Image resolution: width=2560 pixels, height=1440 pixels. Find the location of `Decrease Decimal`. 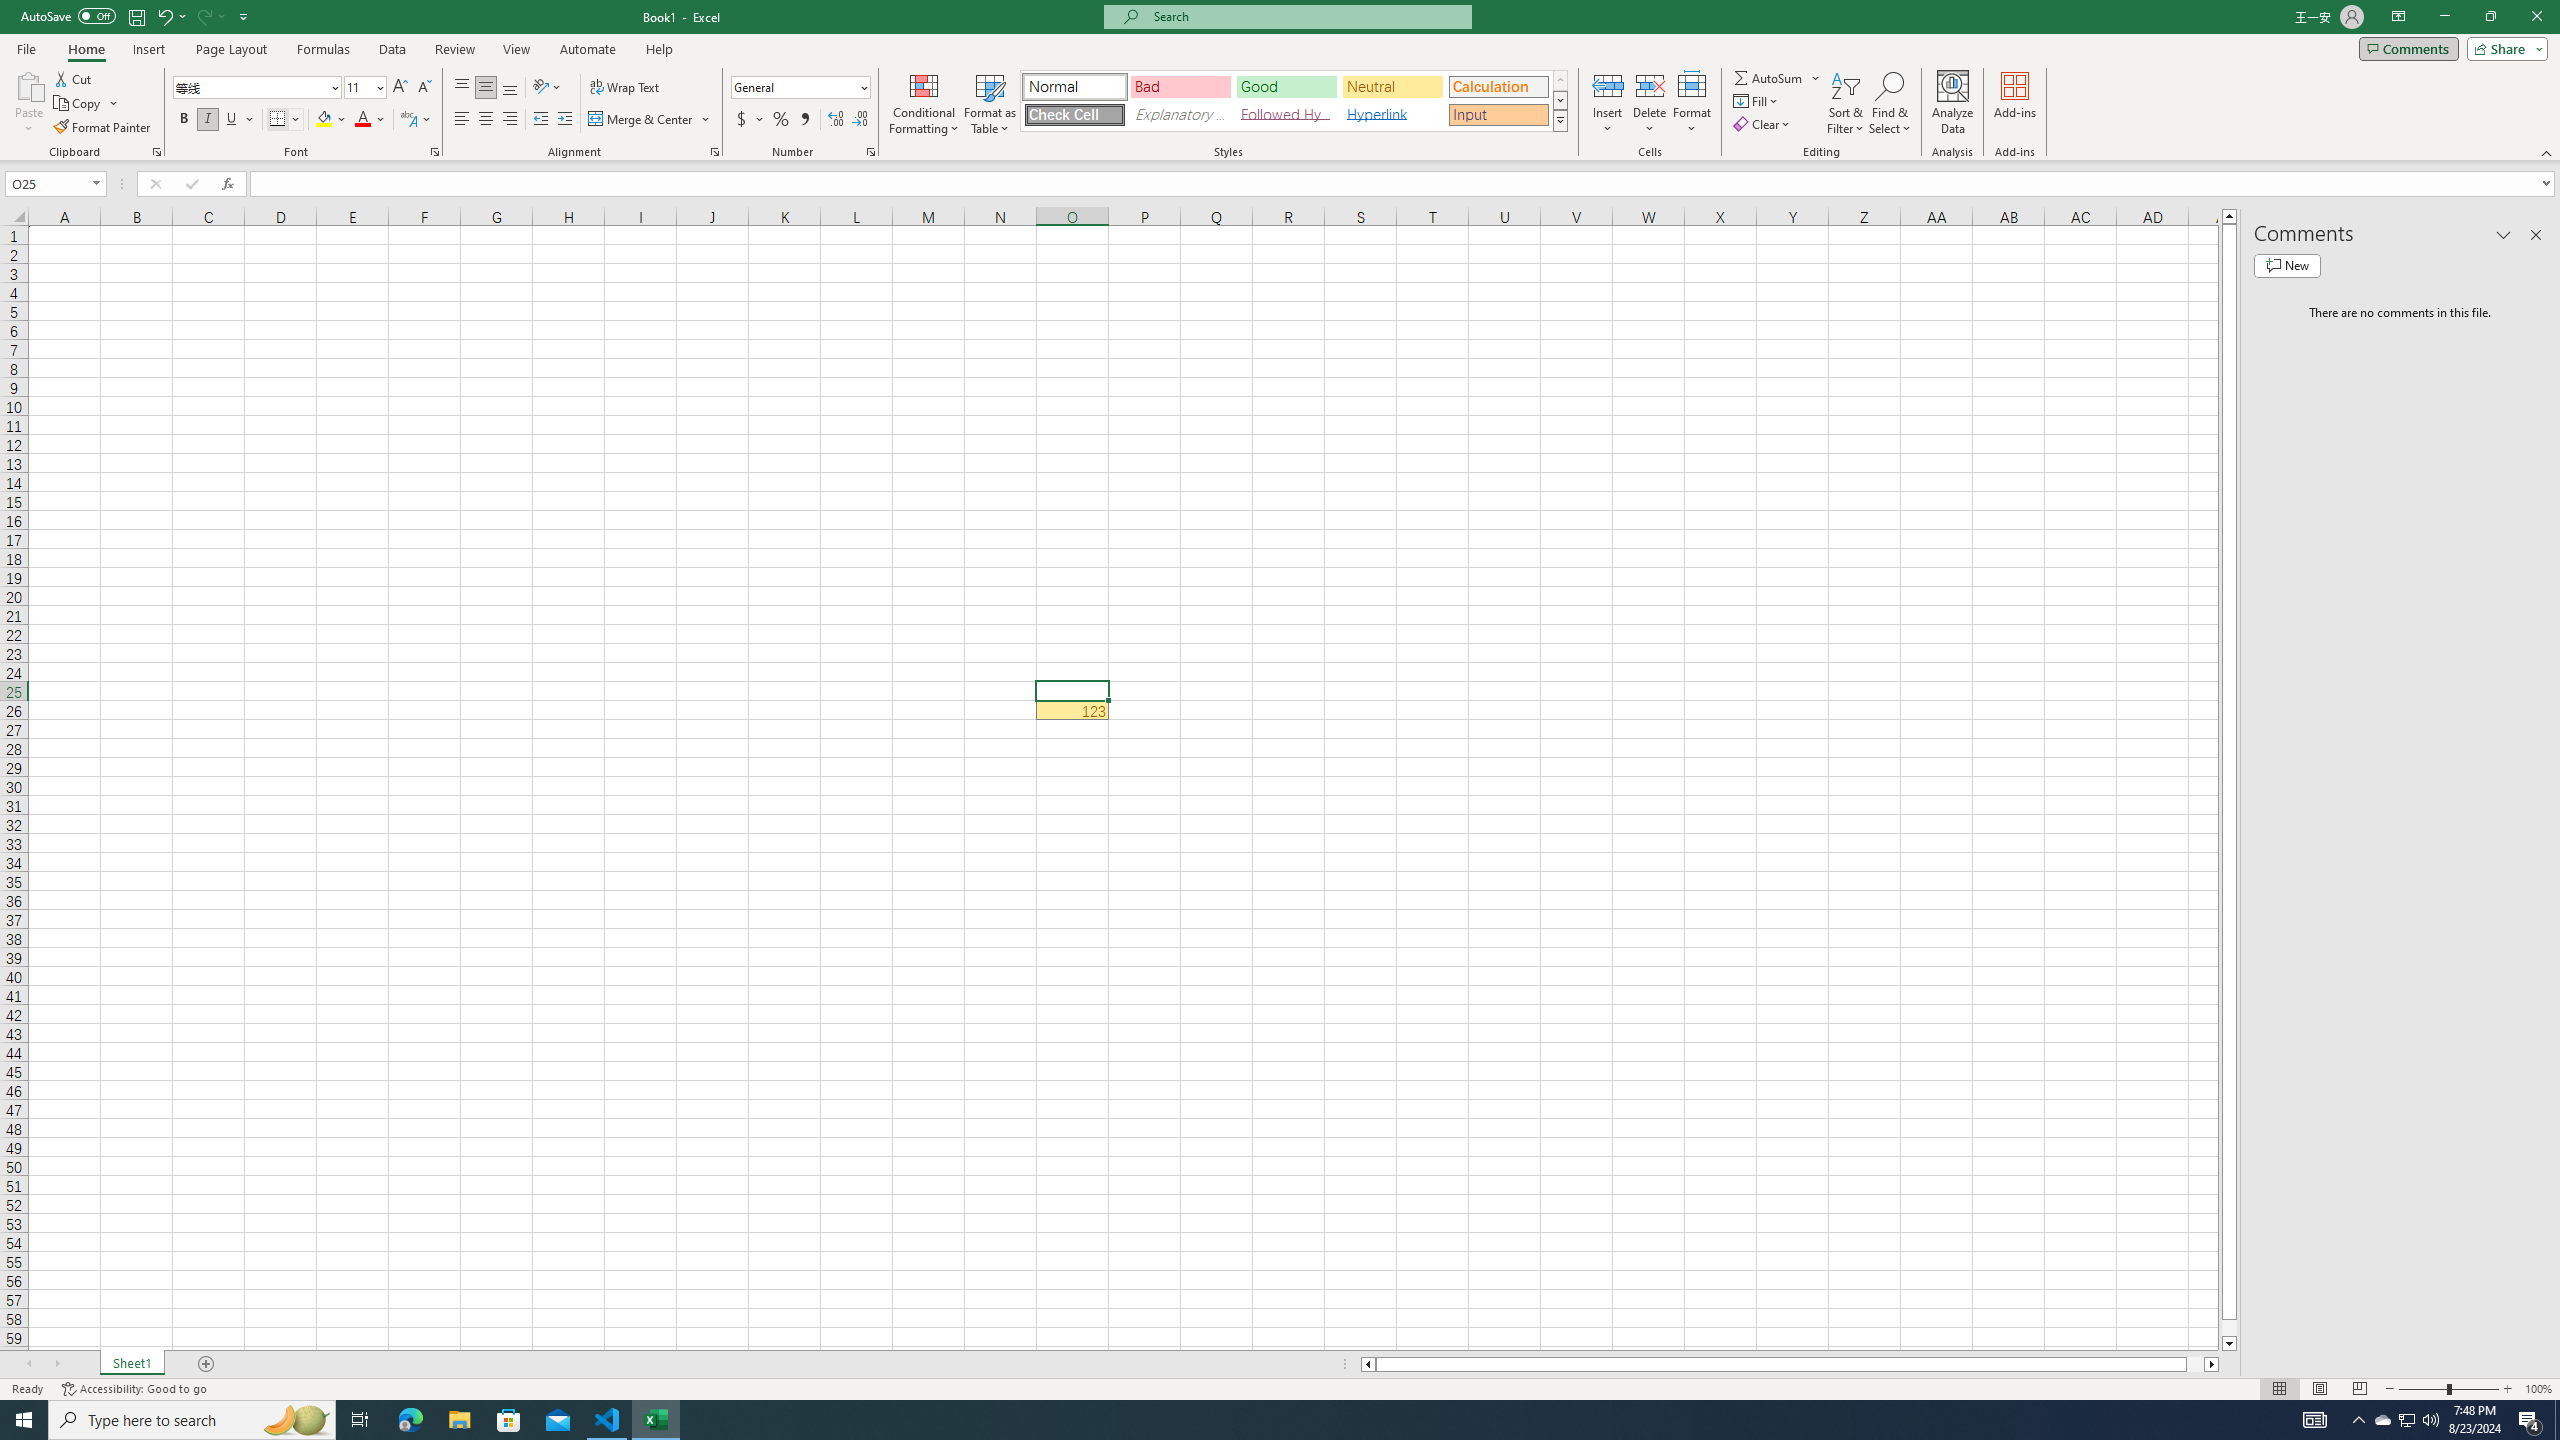

Decrease Decimal is located at coordinates (860, 120).